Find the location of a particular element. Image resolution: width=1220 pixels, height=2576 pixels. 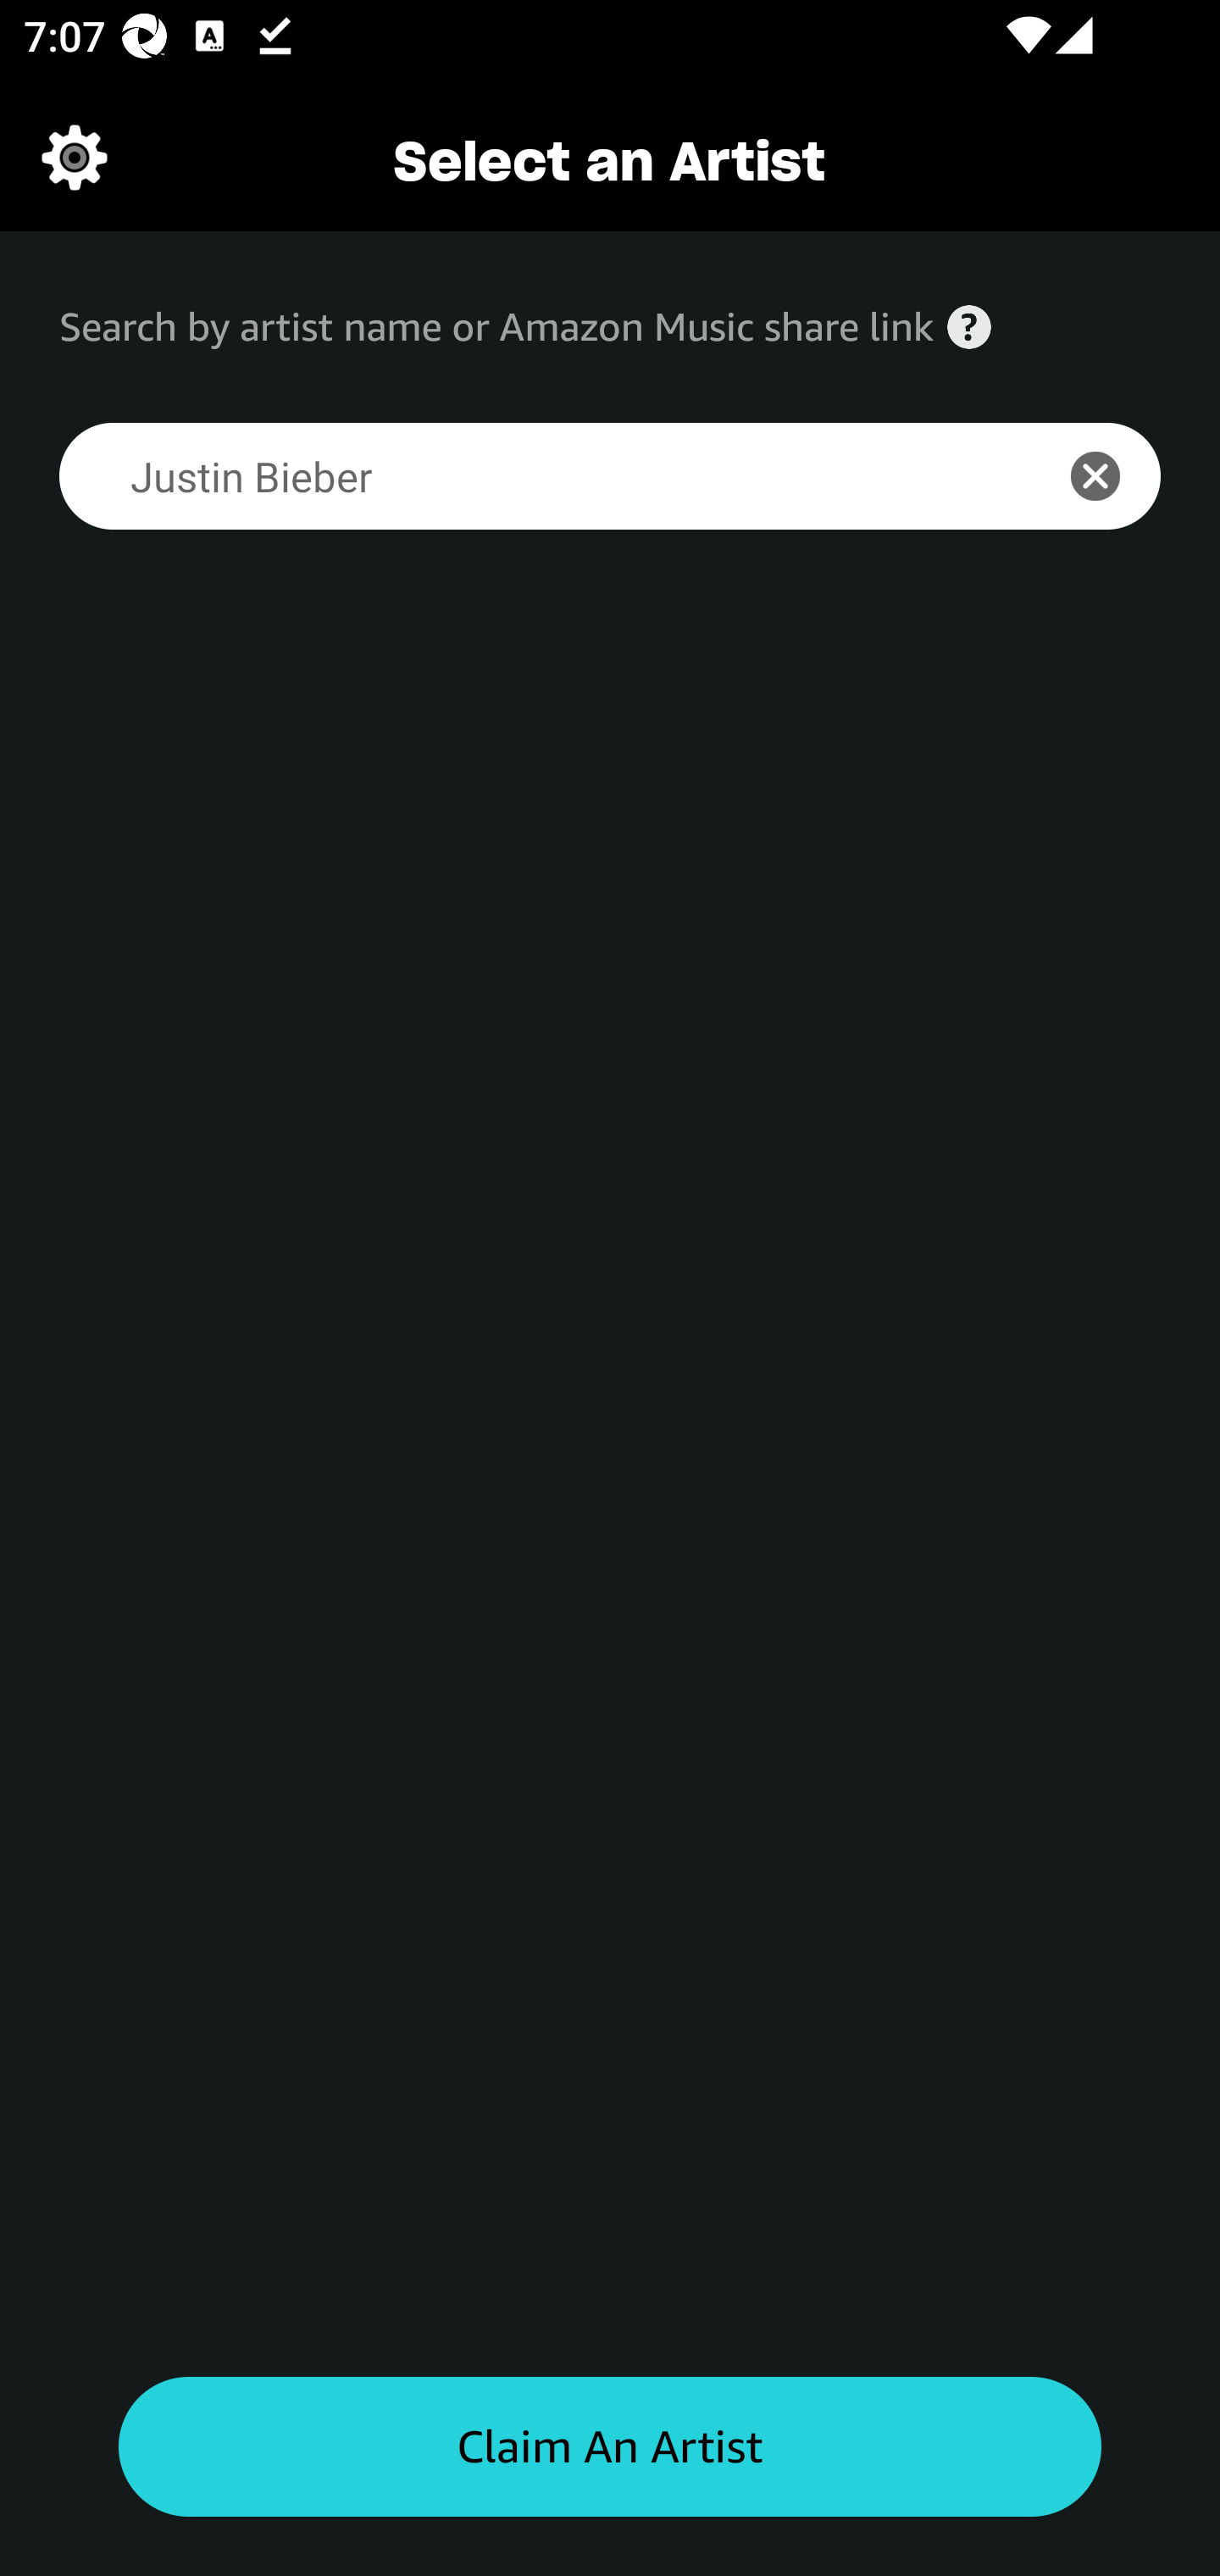

Help  icon is located at coordinates (969, 327).